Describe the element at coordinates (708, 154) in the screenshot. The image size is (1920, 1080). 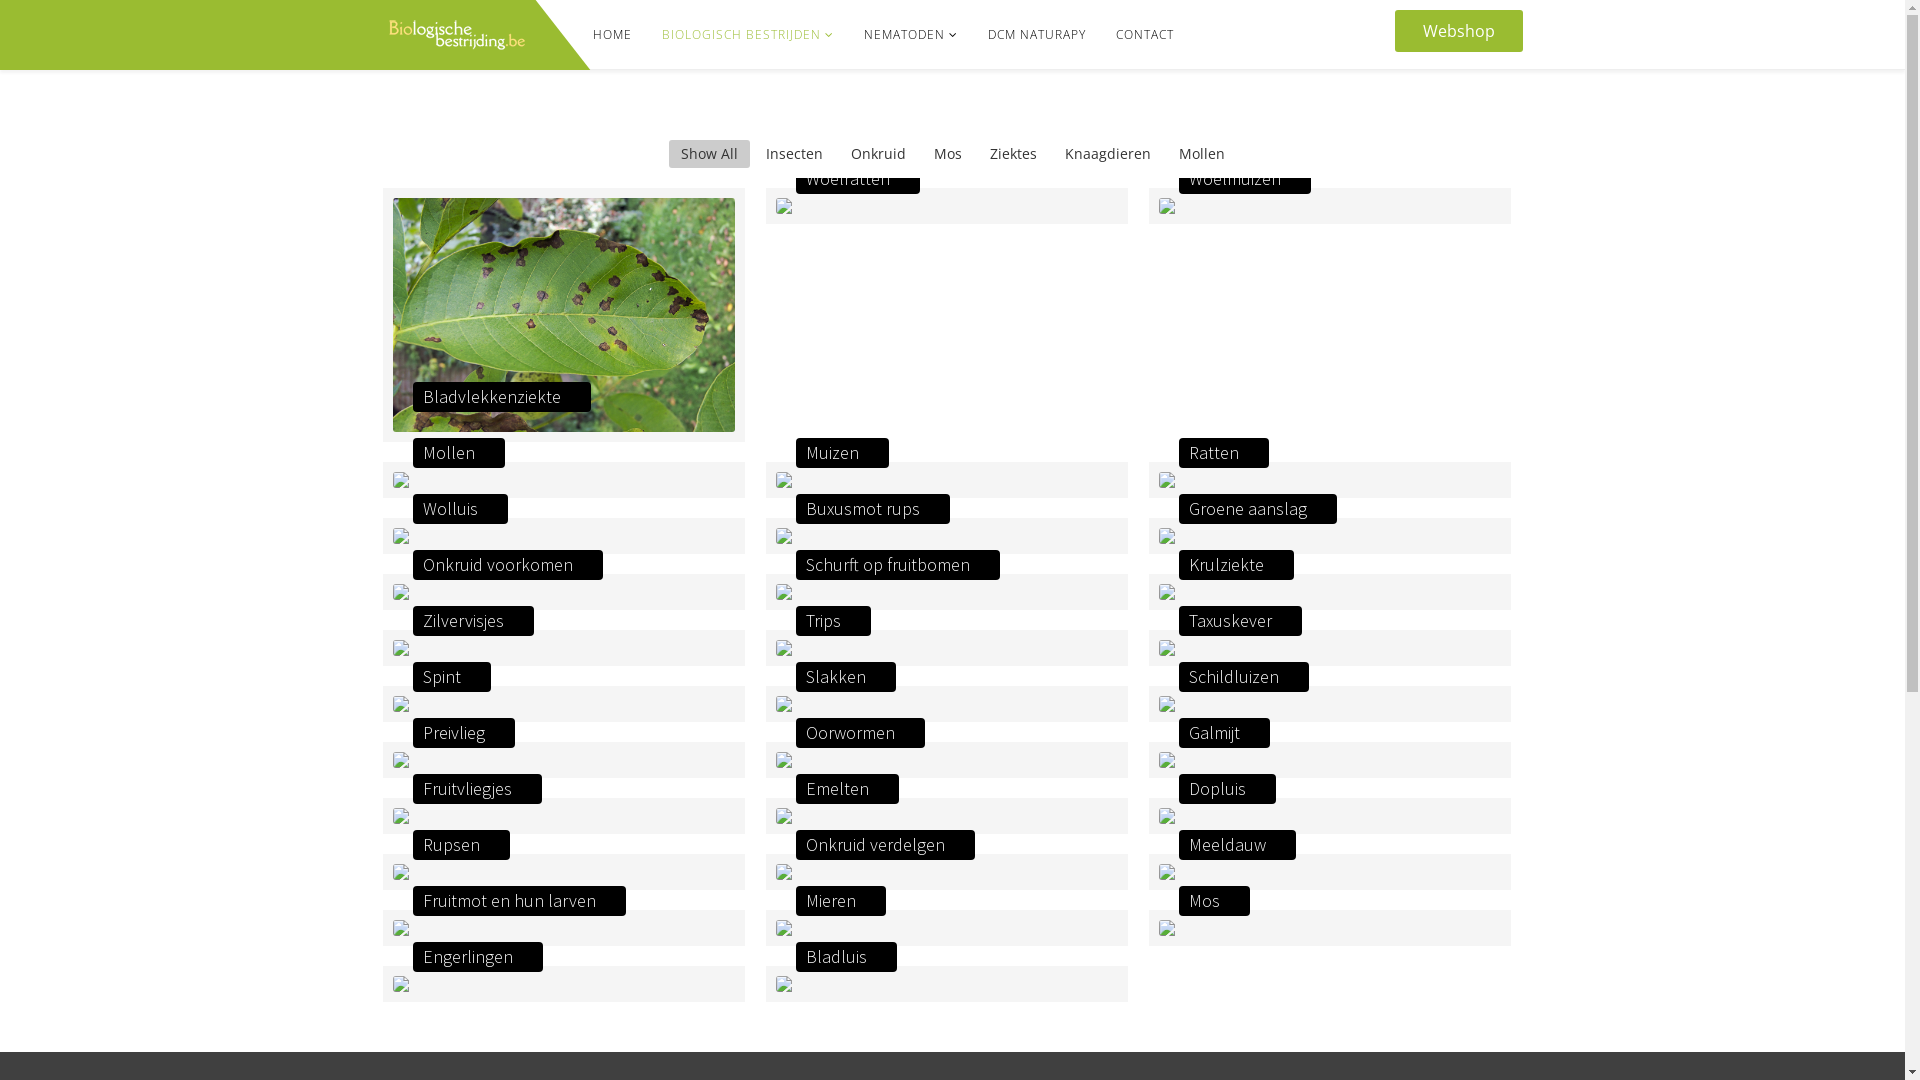
I see `Show All` at that location.